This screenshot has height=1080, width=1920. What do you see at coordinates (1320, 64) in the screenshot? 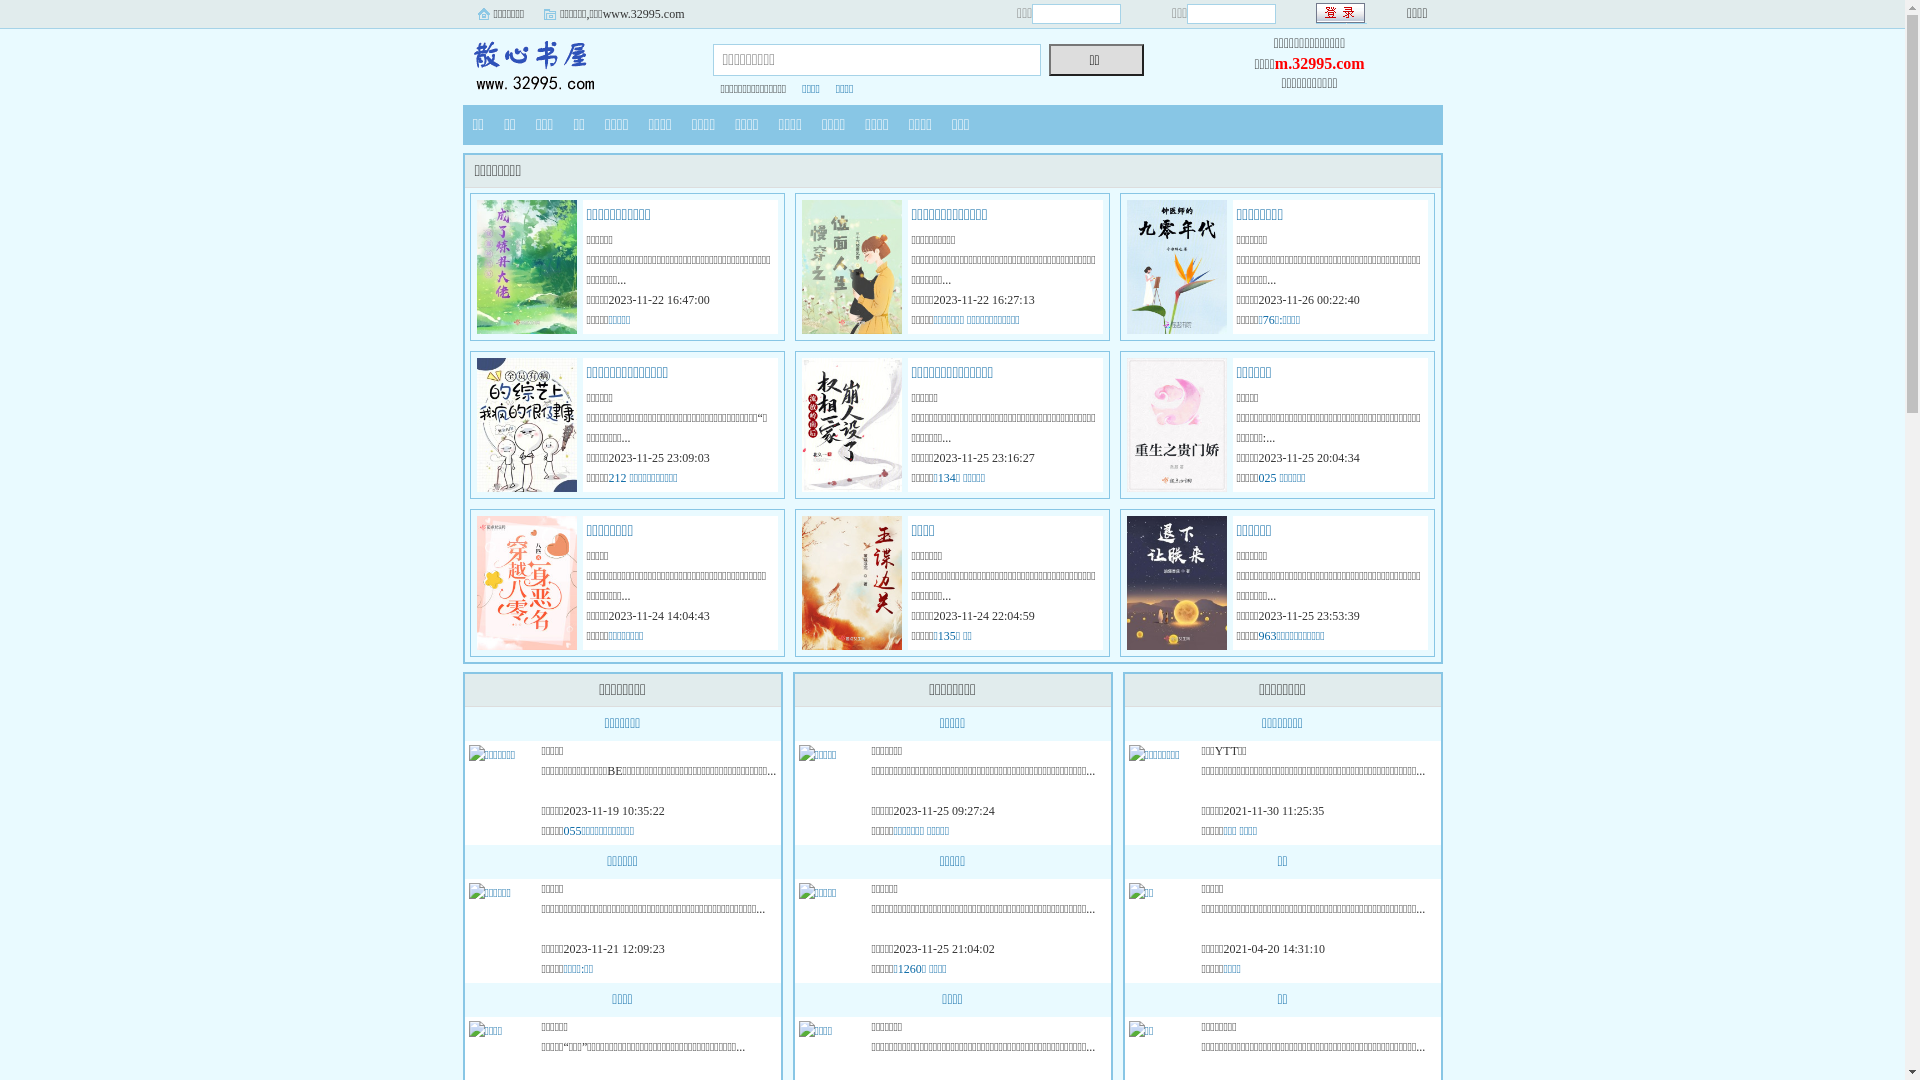
I see `m.32995.com` at bounding box center [1320, 64].